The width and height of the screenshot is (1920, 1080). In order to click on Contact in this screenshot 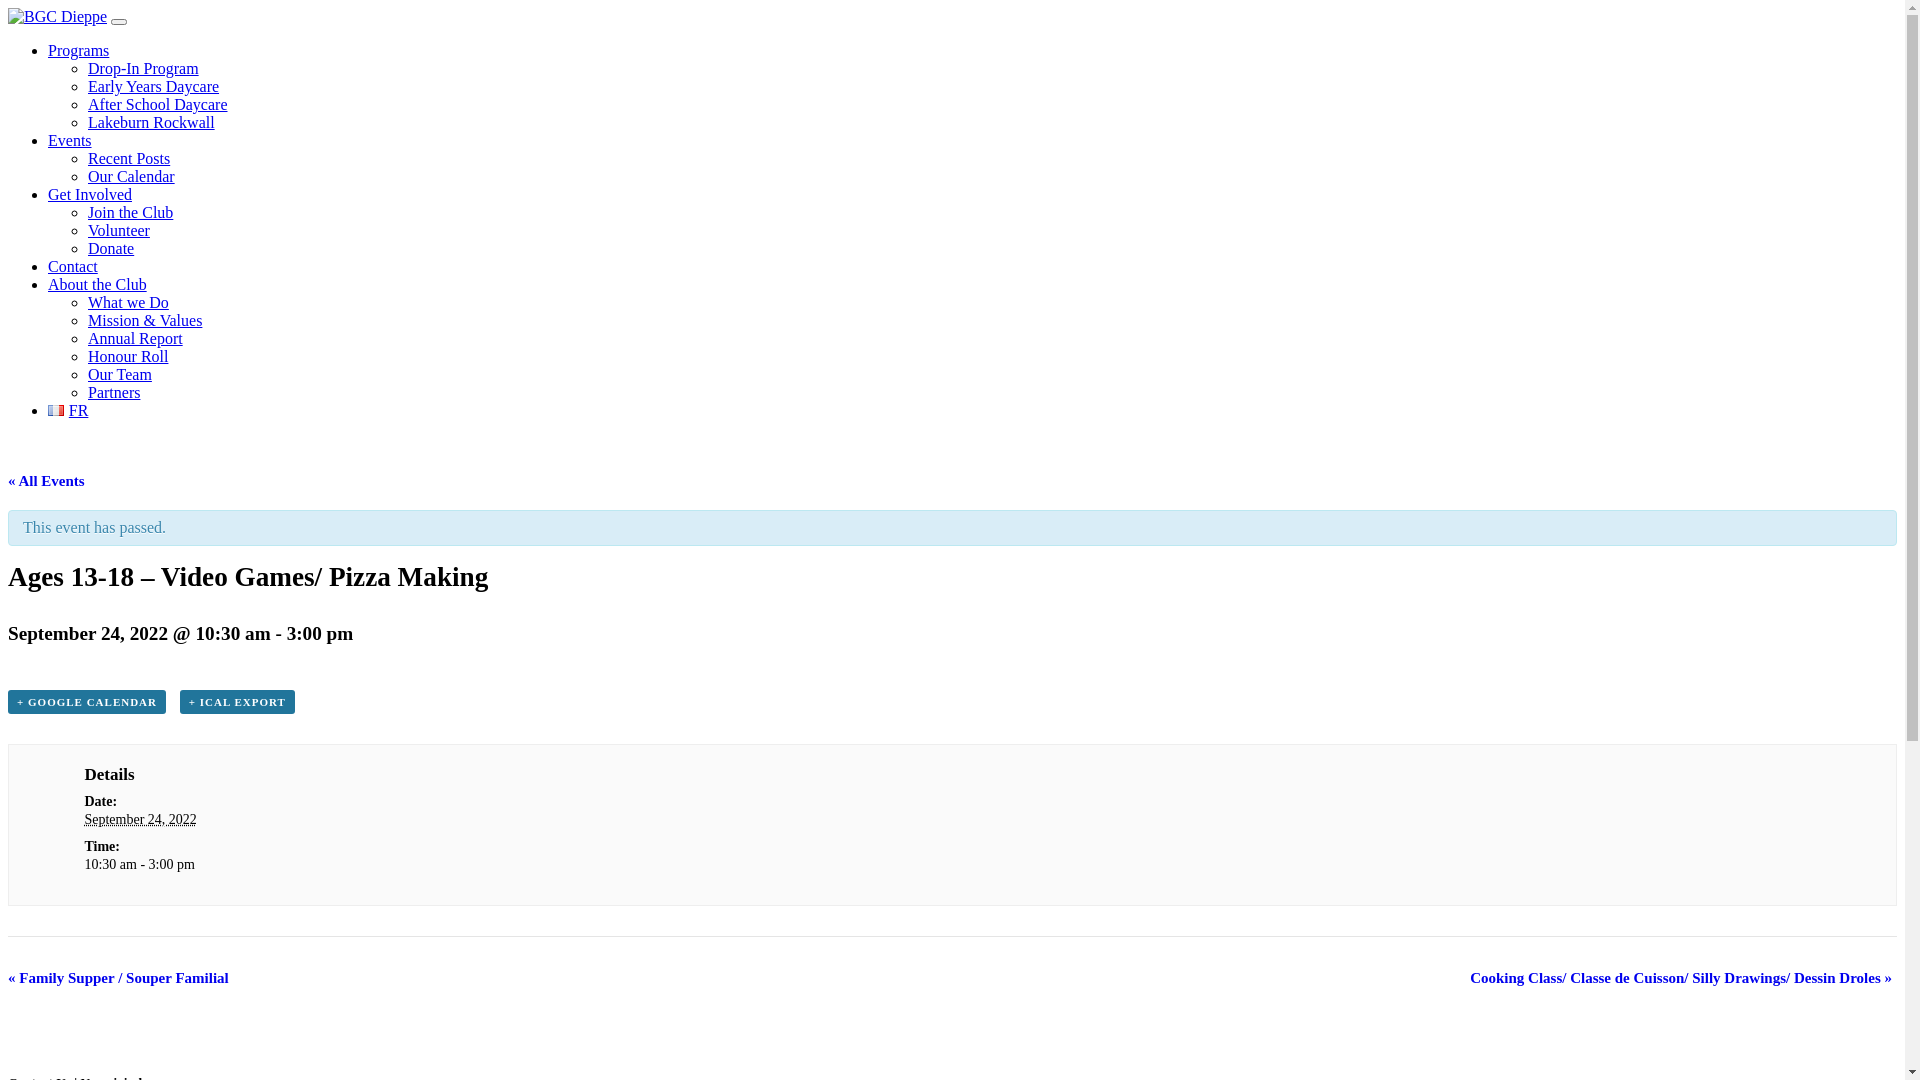, I will do `click(73, 266)`.